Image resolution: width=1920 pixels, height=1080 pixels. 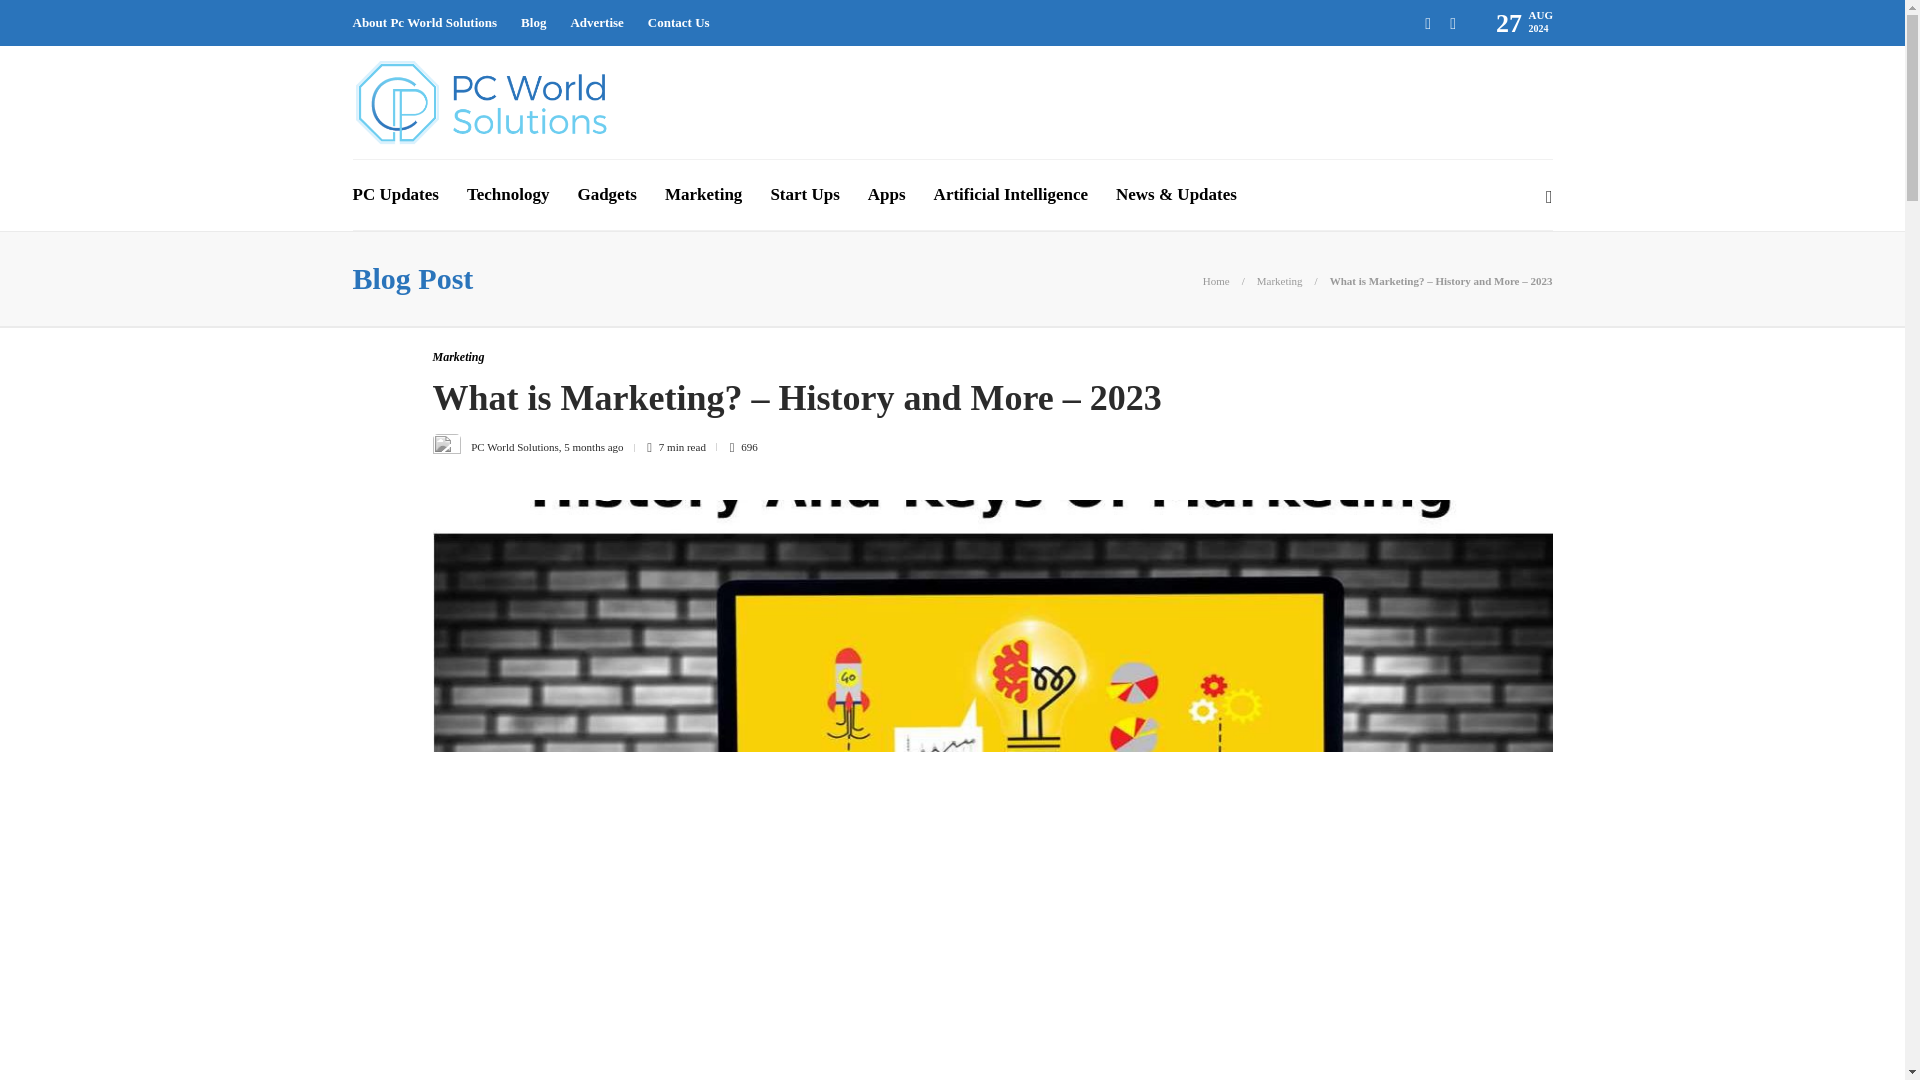 I want to click on Marketing, so click(x=458, y=356).